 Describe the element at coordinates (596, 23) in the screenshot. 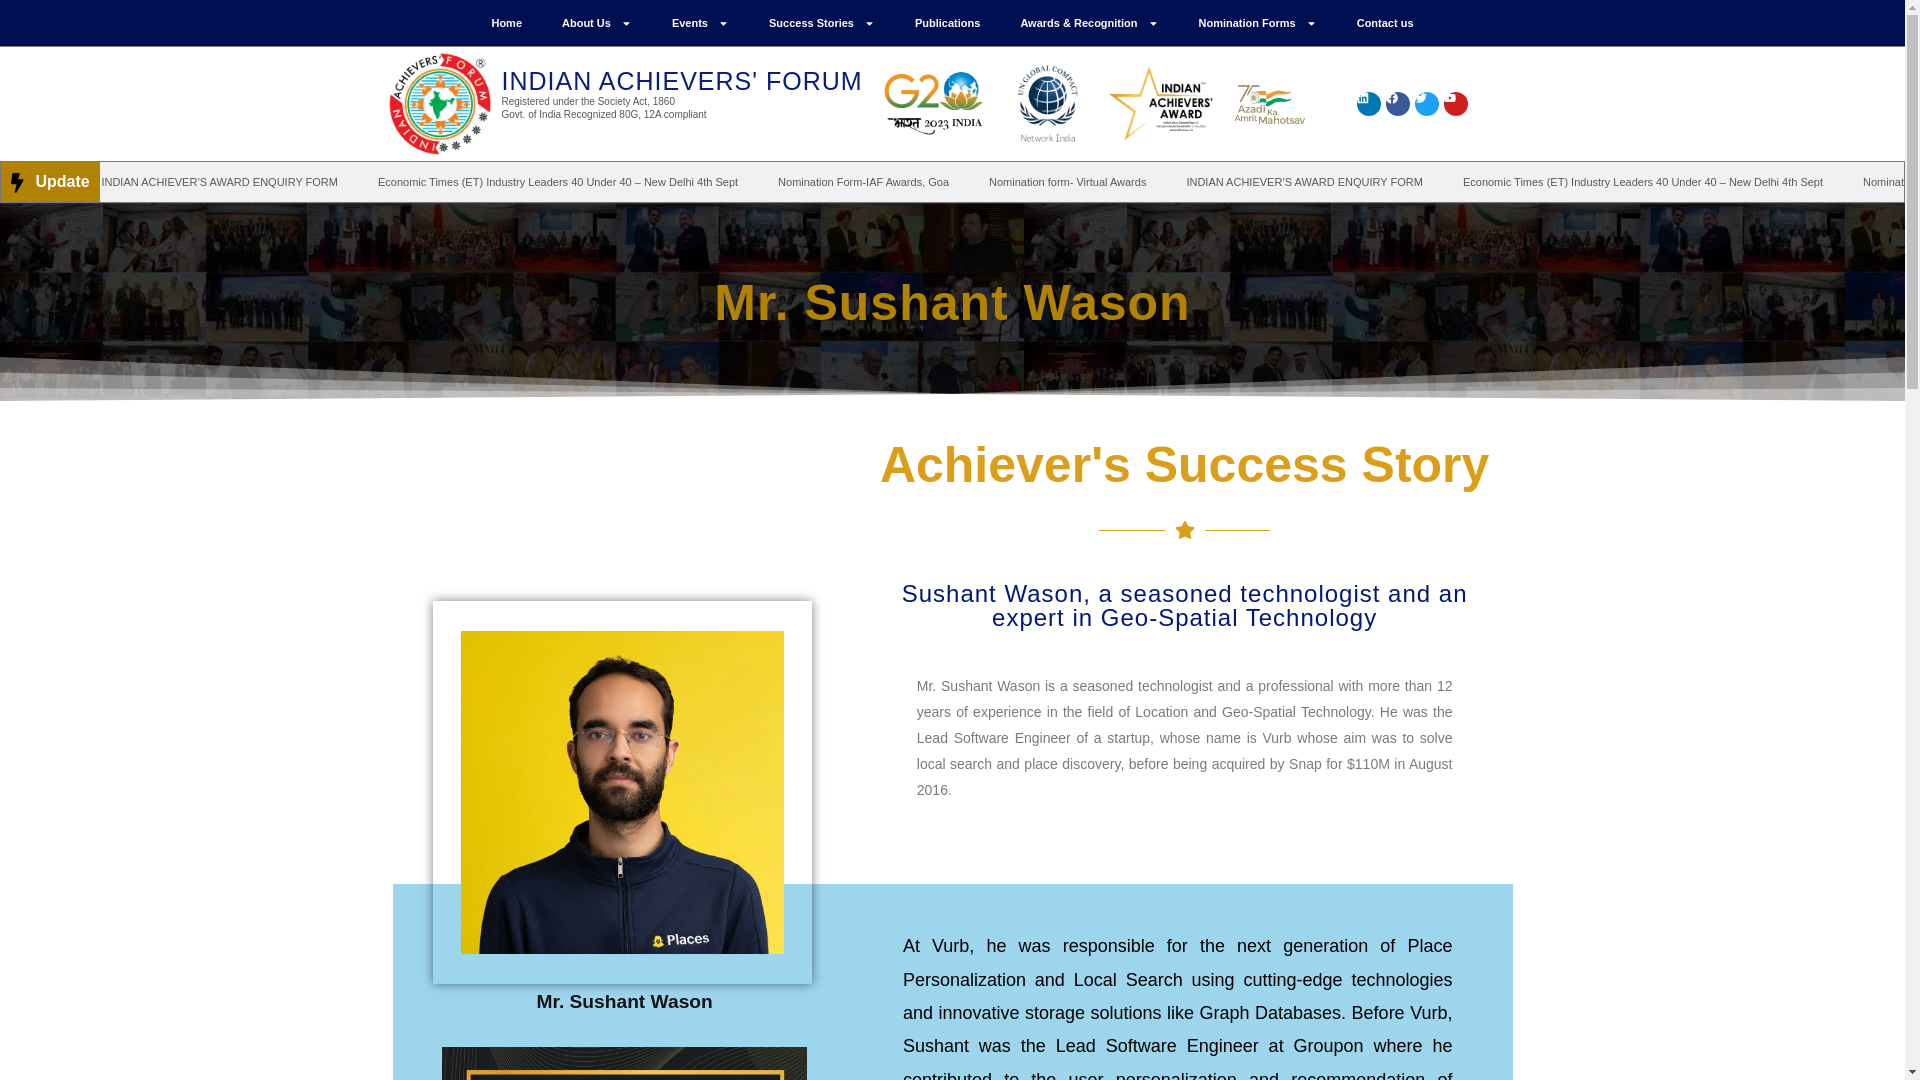

I see `About Us` at that location.